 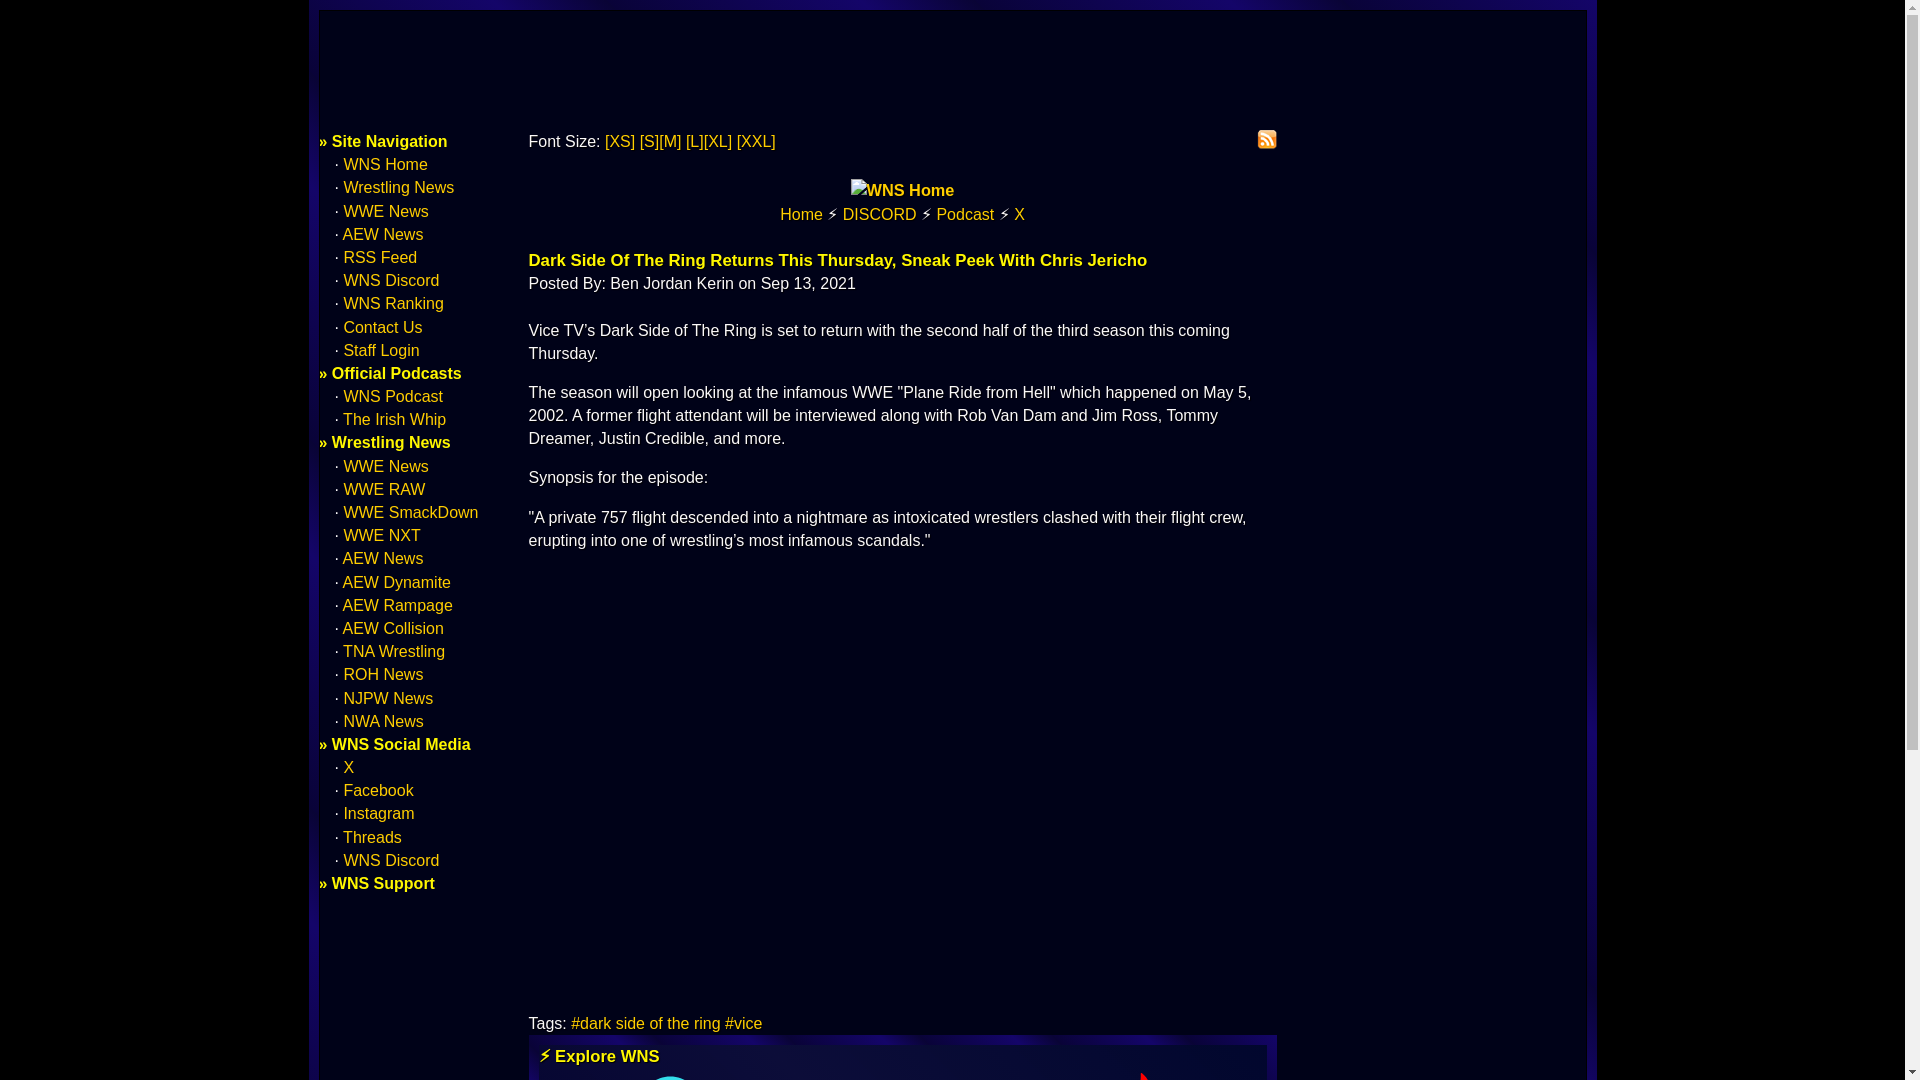 I want to click on RSS Feed, so click(x=380, y=257).